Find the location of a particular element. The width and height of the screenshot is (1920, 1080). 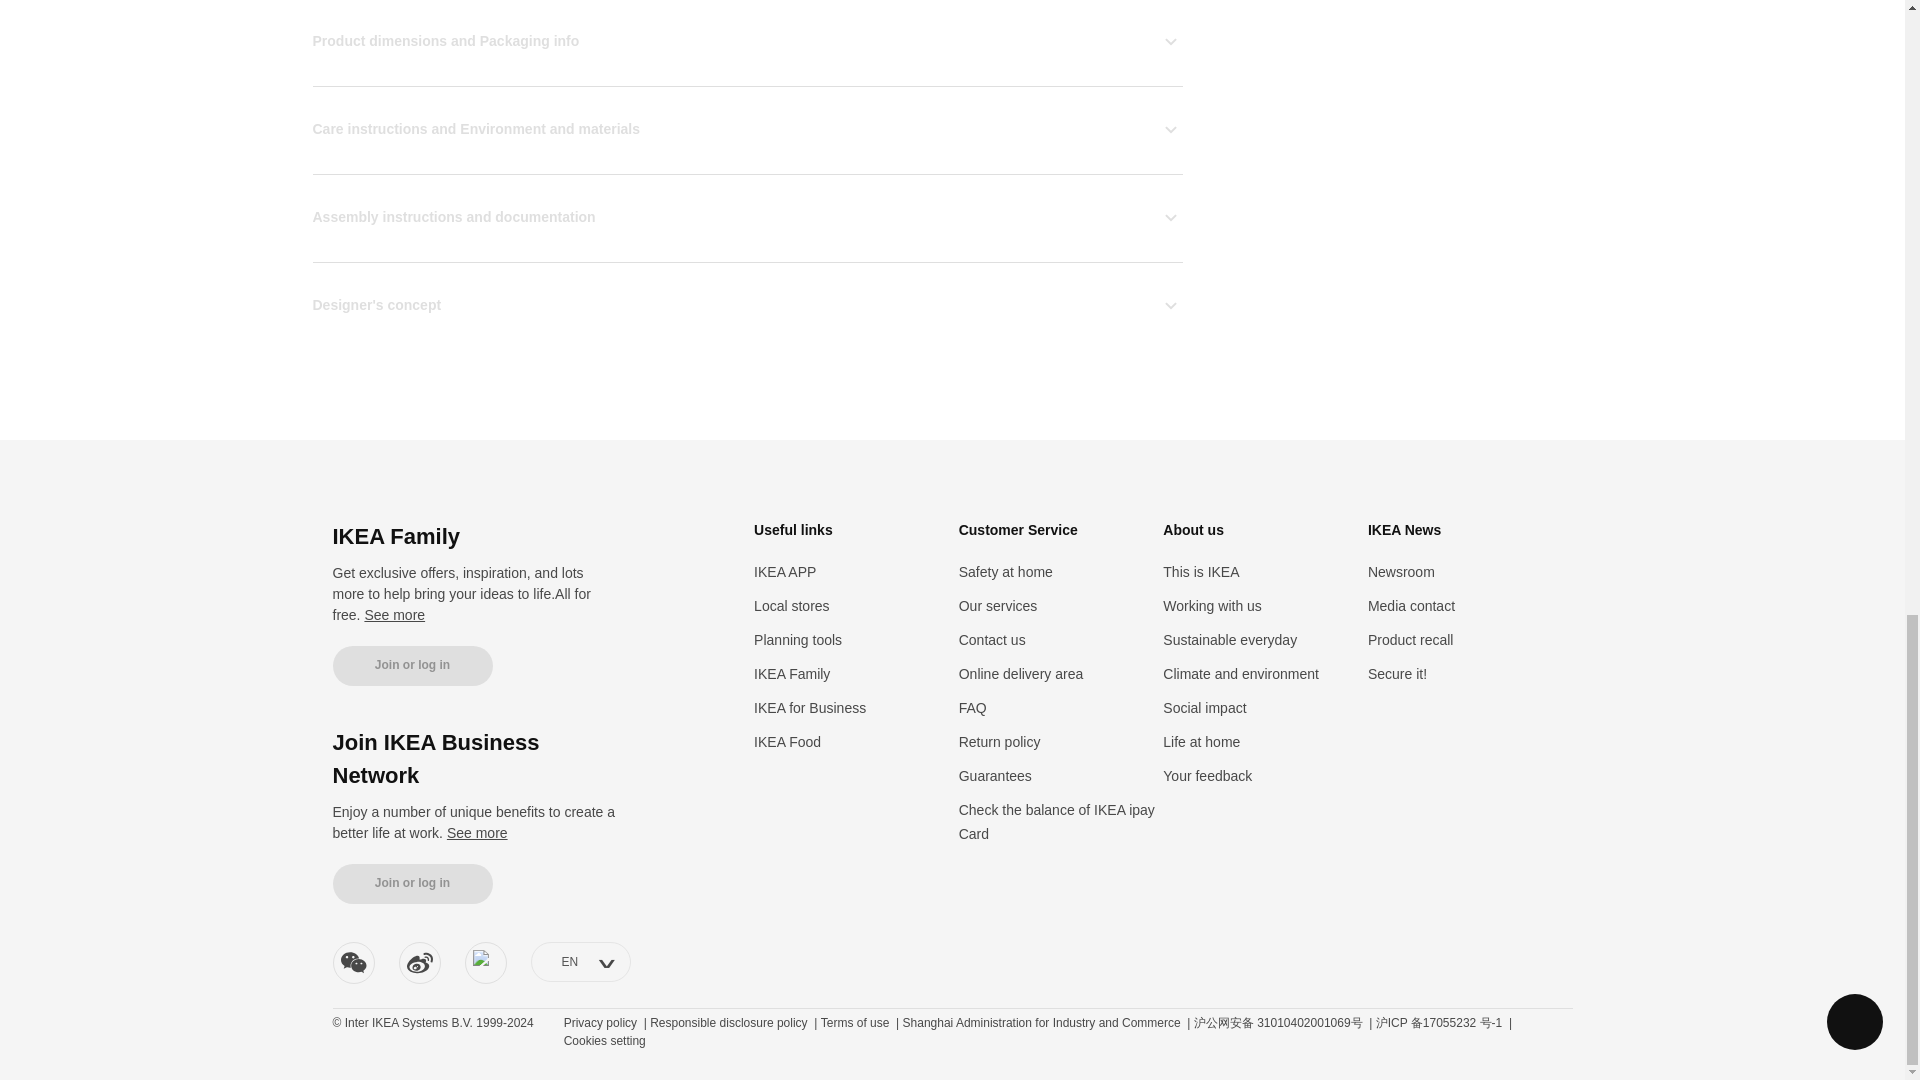

IKEA Food is located at coordinates (788, 741).